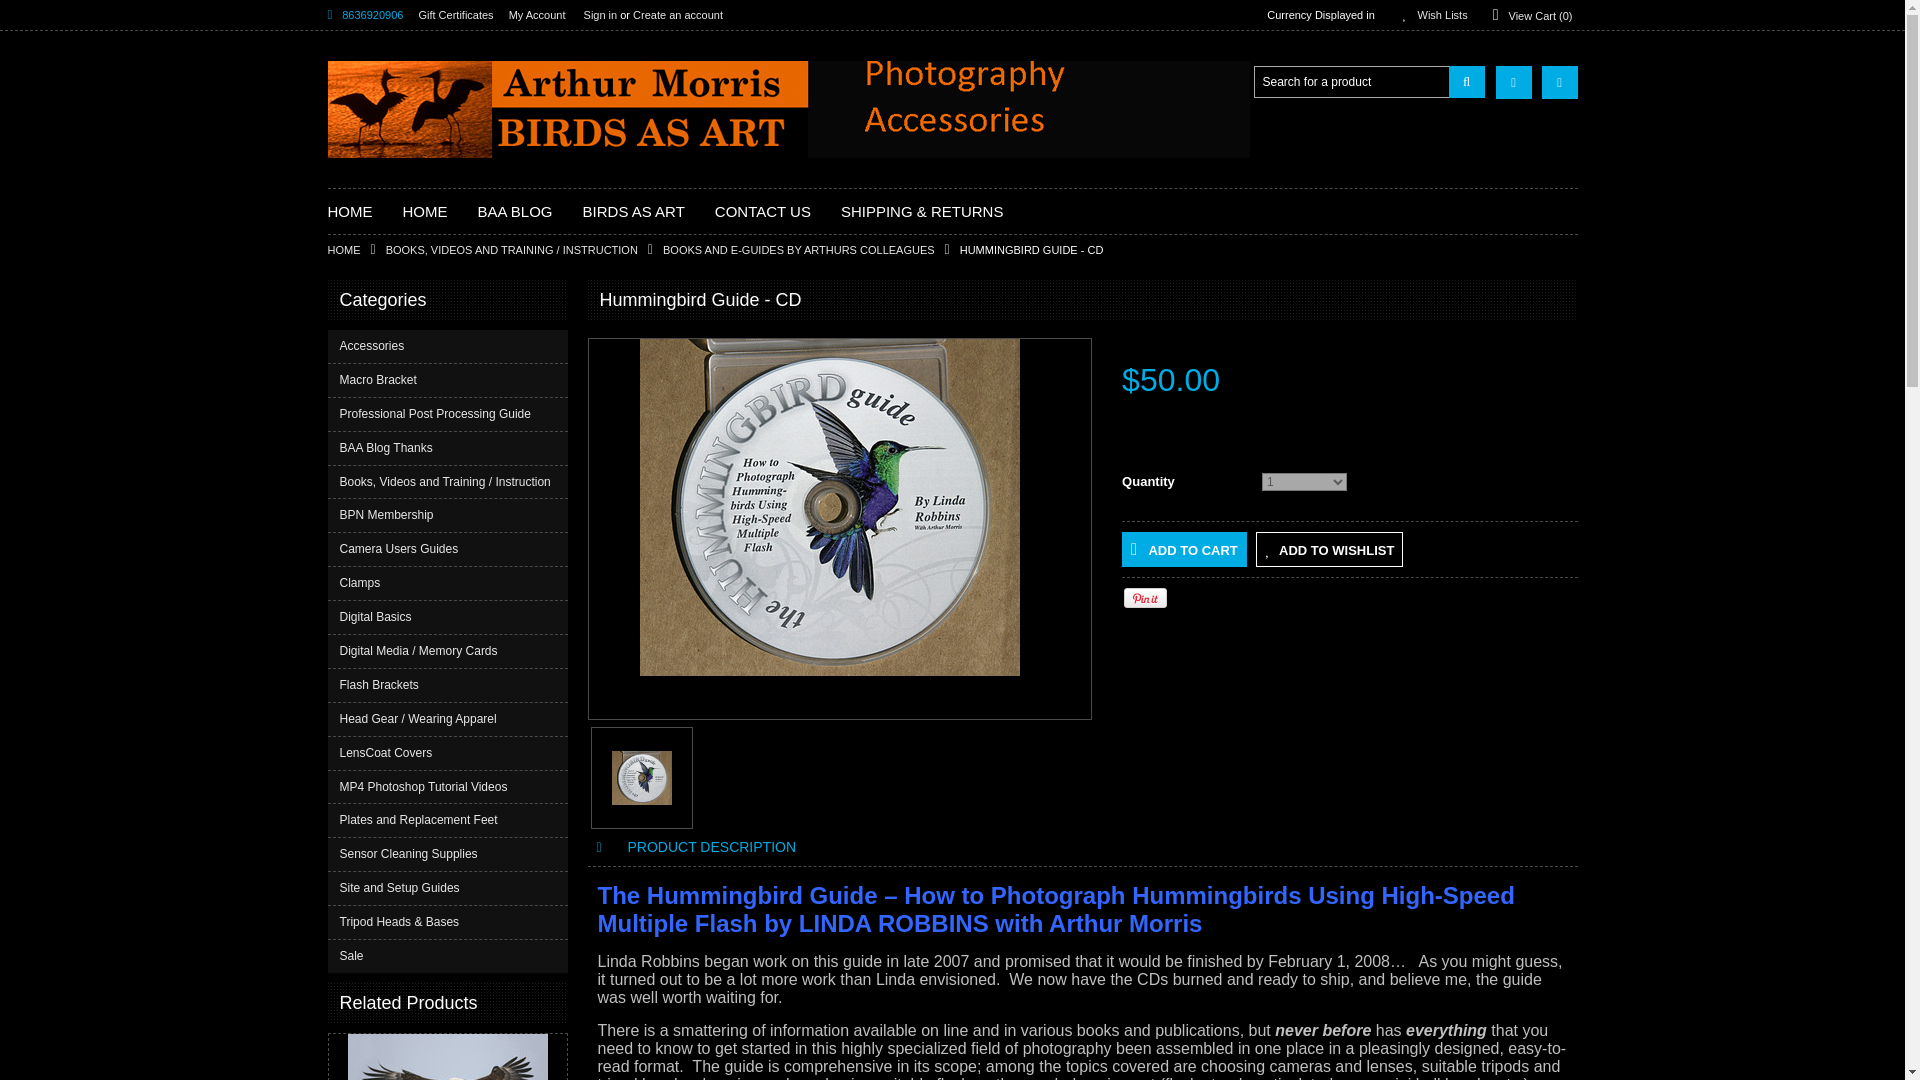 The width and height of the screenshot is (1920, 1080). What do you see at coordinates (642, 776) in the screenshot?
I see `Image 1` at bounding box center [642, 776].